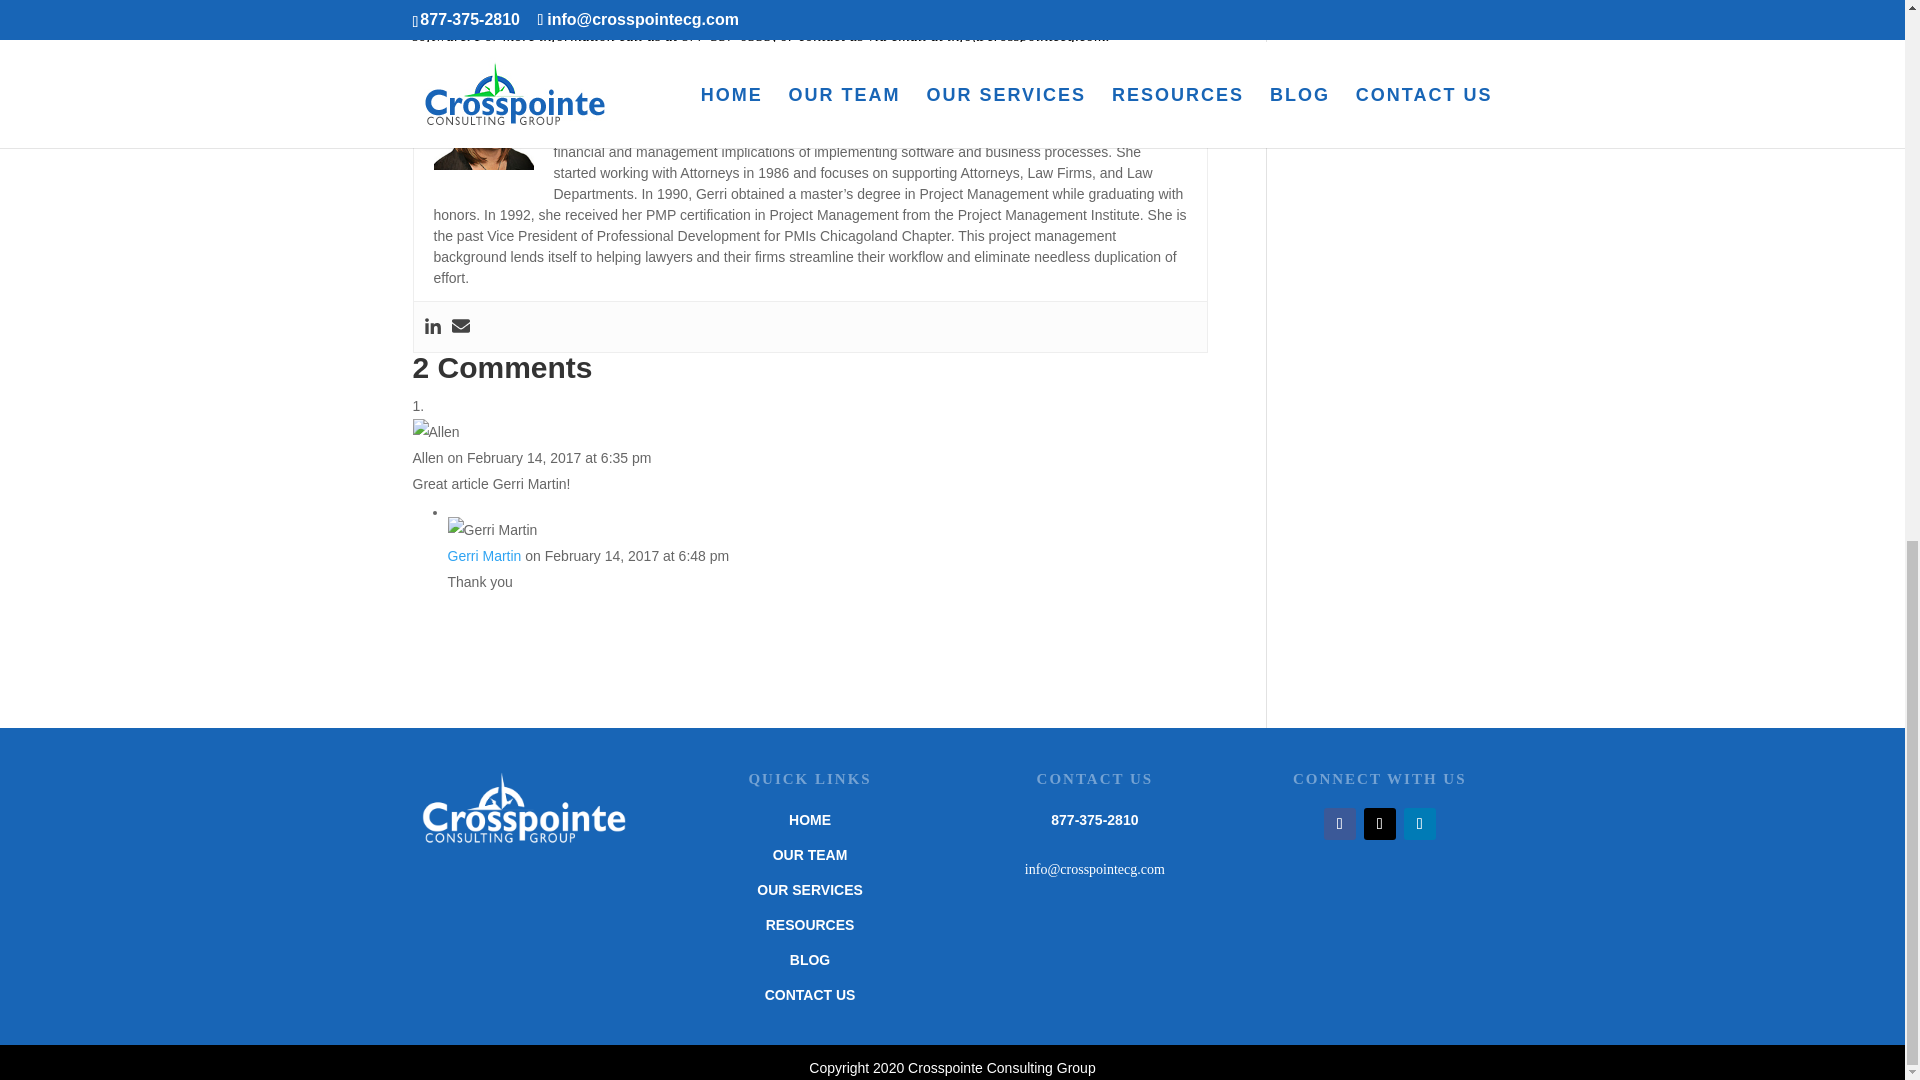 The image size is (1920, 1080). I want to click on Gerri Martin, so click(601, 82).